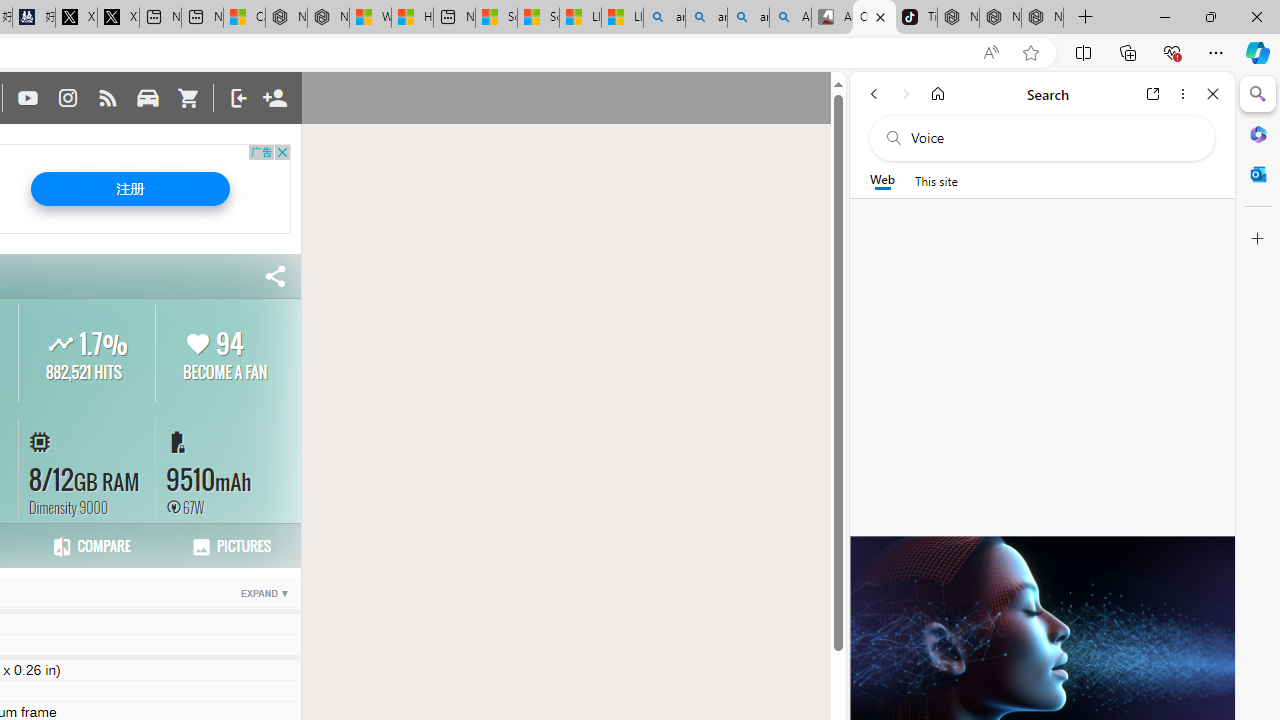 The width and height of the screenshot is (1280, 720). What do you see at coordinates (328, 18) in the screenshot?
I see `Nordace - Summer Adventures 2024` at bounding box center [328, 18].